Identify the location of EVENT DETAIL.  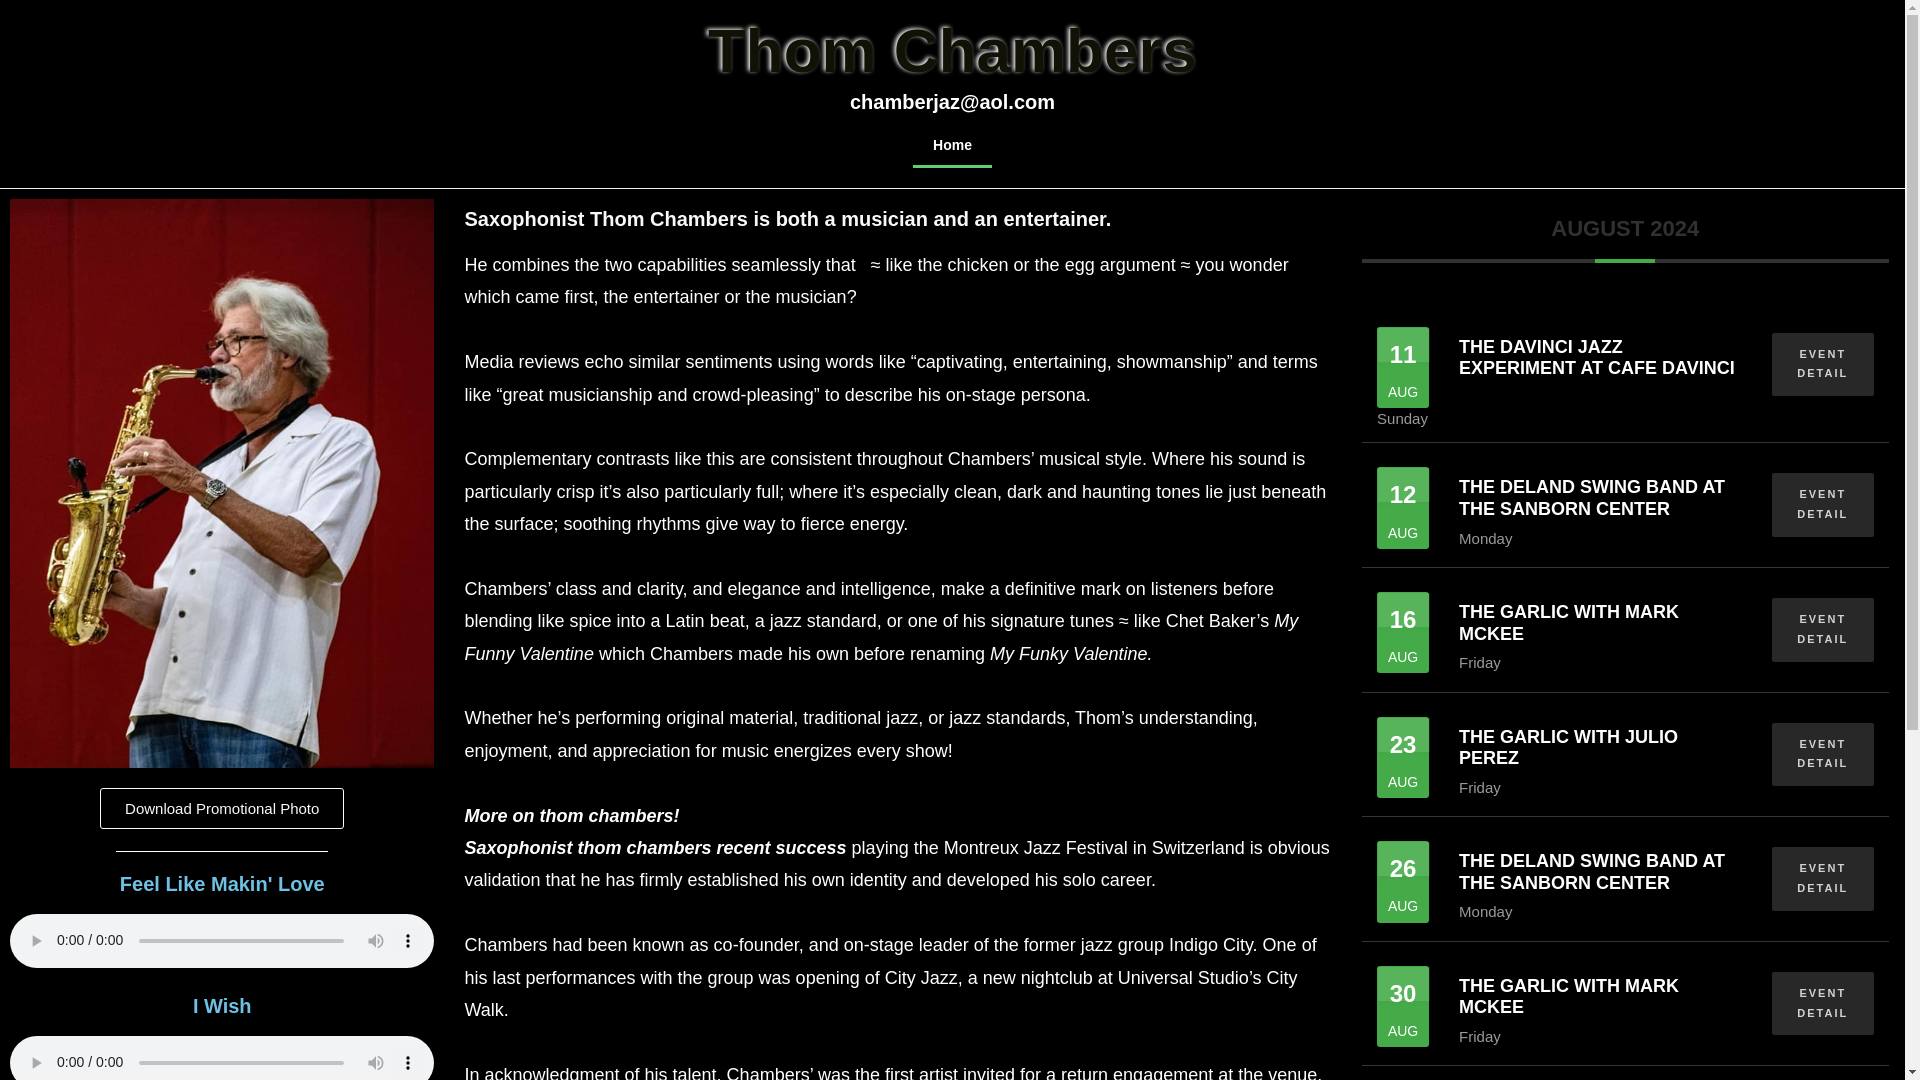
(1822, 754).